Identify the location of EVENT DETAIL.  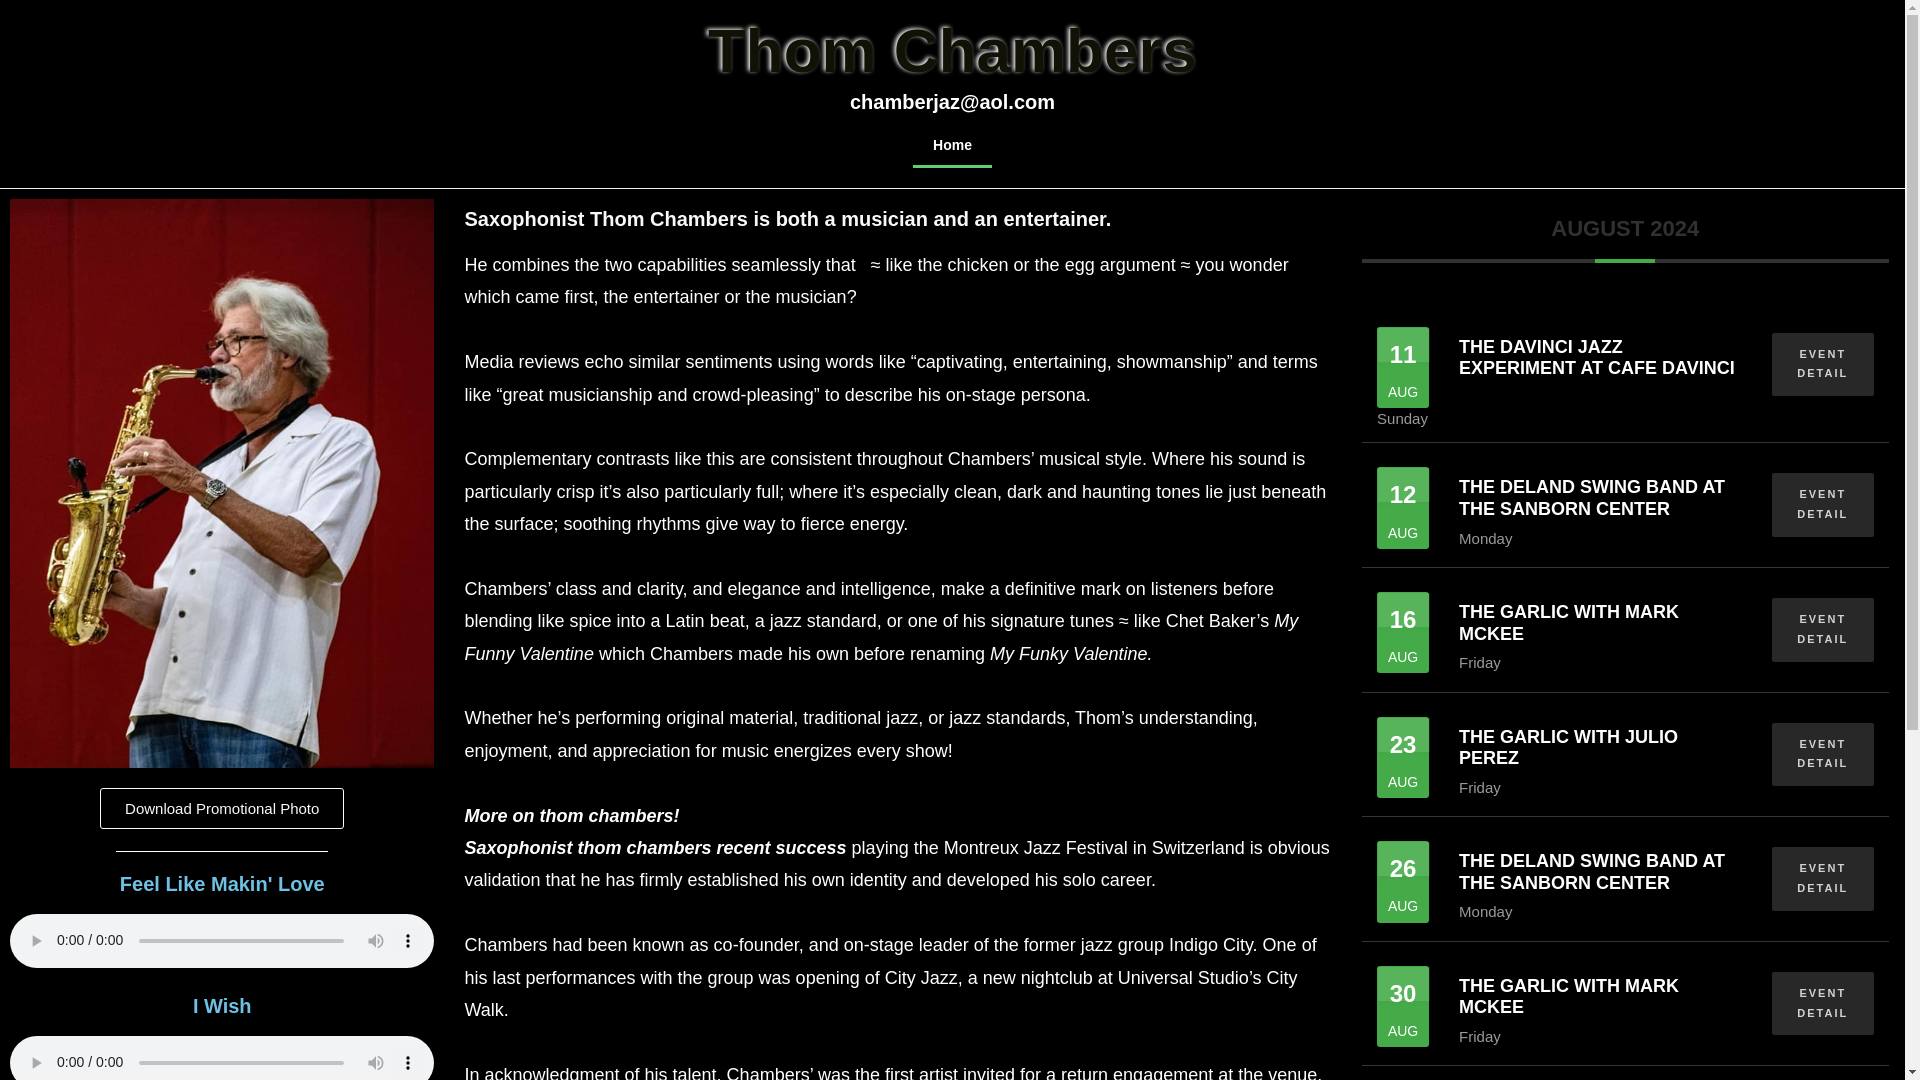
(1822, 754).